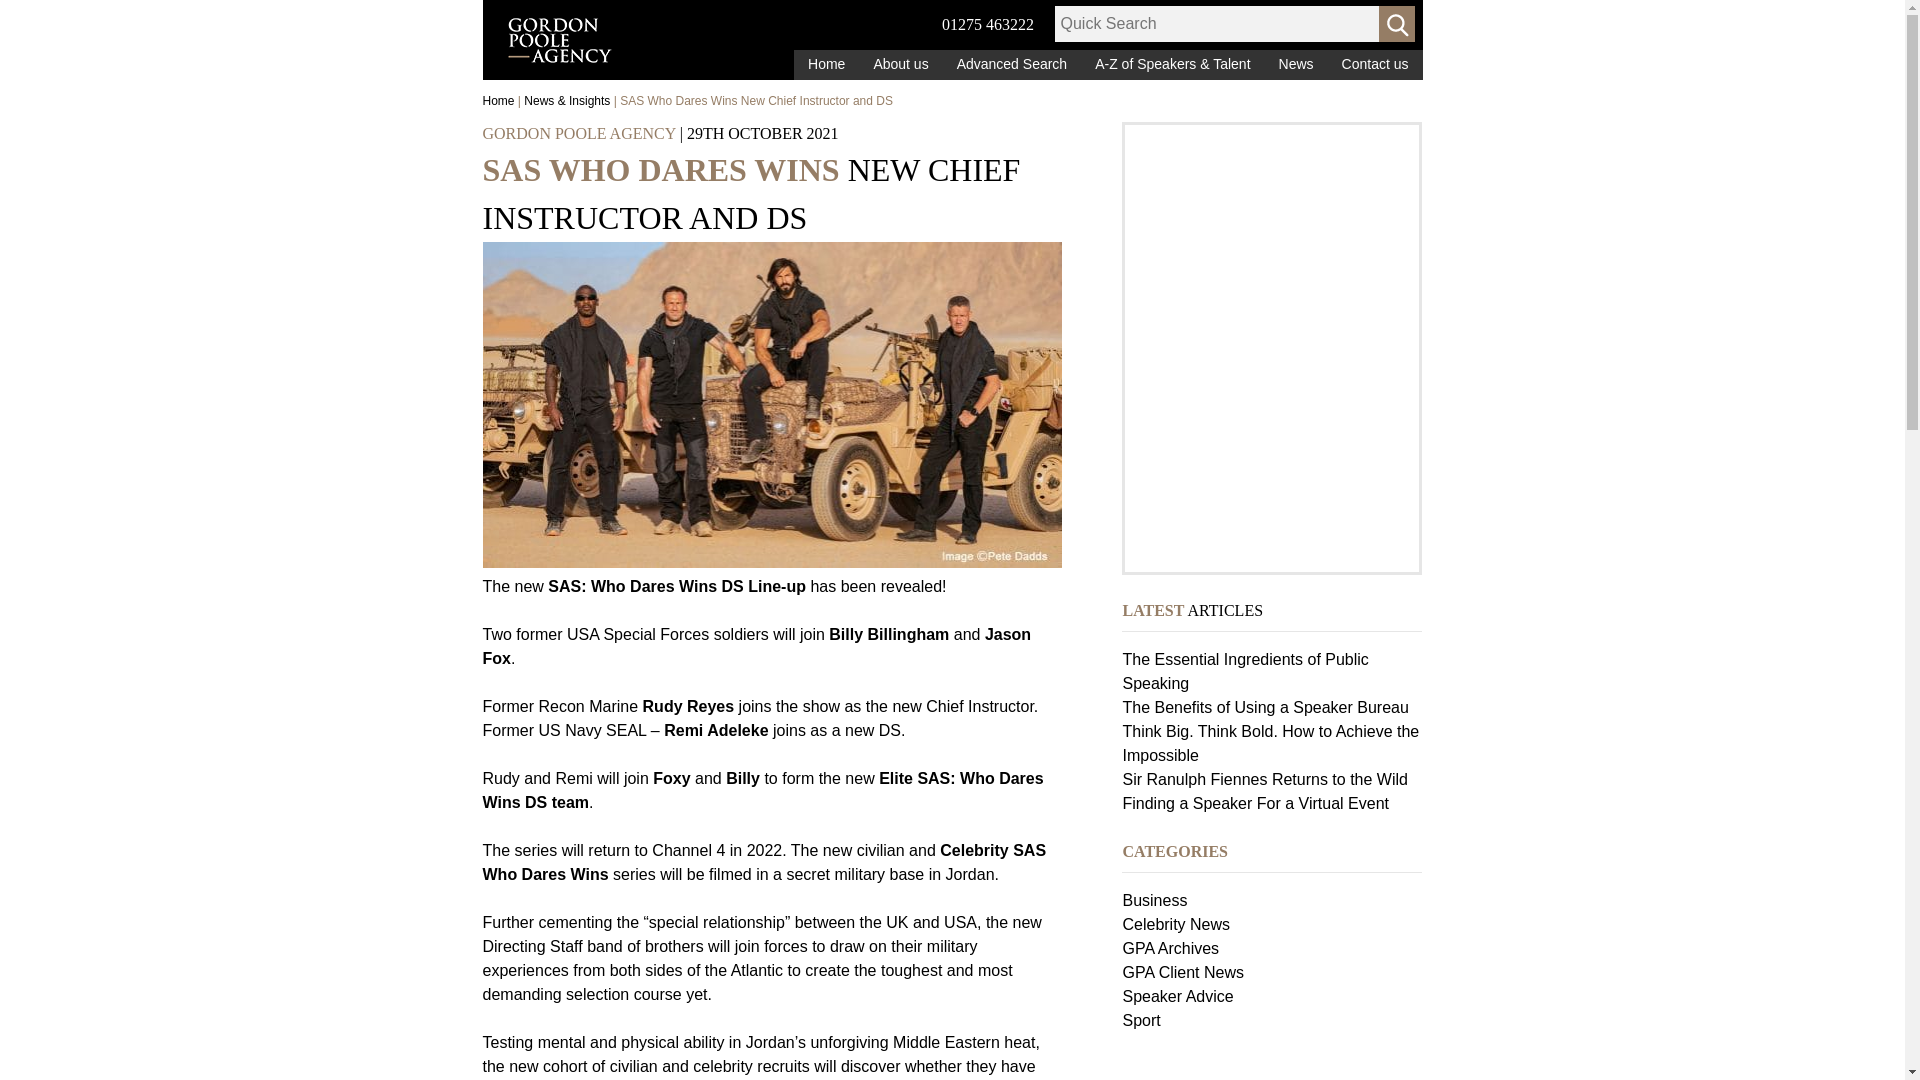 This screenshot has width=1920, height=1080. Describe the element at coordinates (1012, 64) in the screenshot. I see `Search for a Speaker for your Live or Virtual Event` at that location.